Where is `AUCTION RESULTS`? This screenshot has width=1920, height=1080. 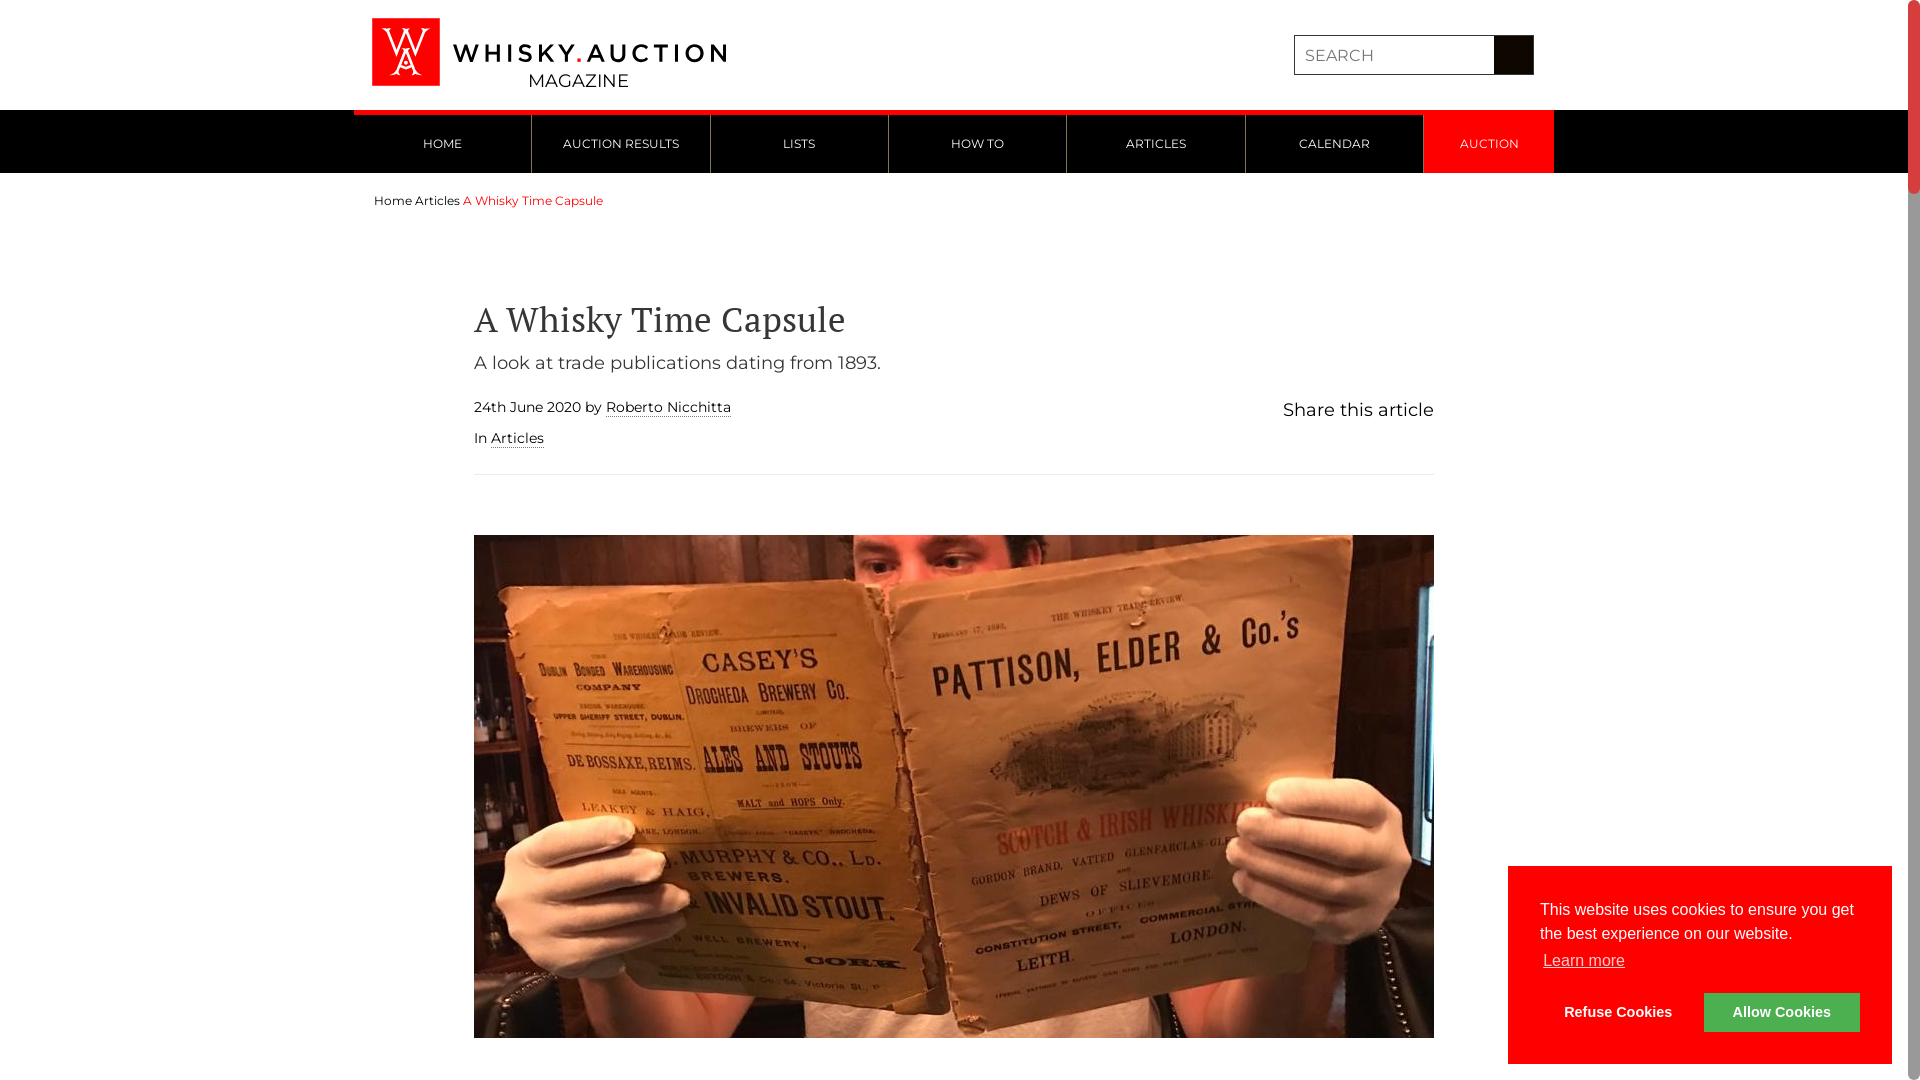 AUCTION RESULTS is located at coordinates (620, 144).